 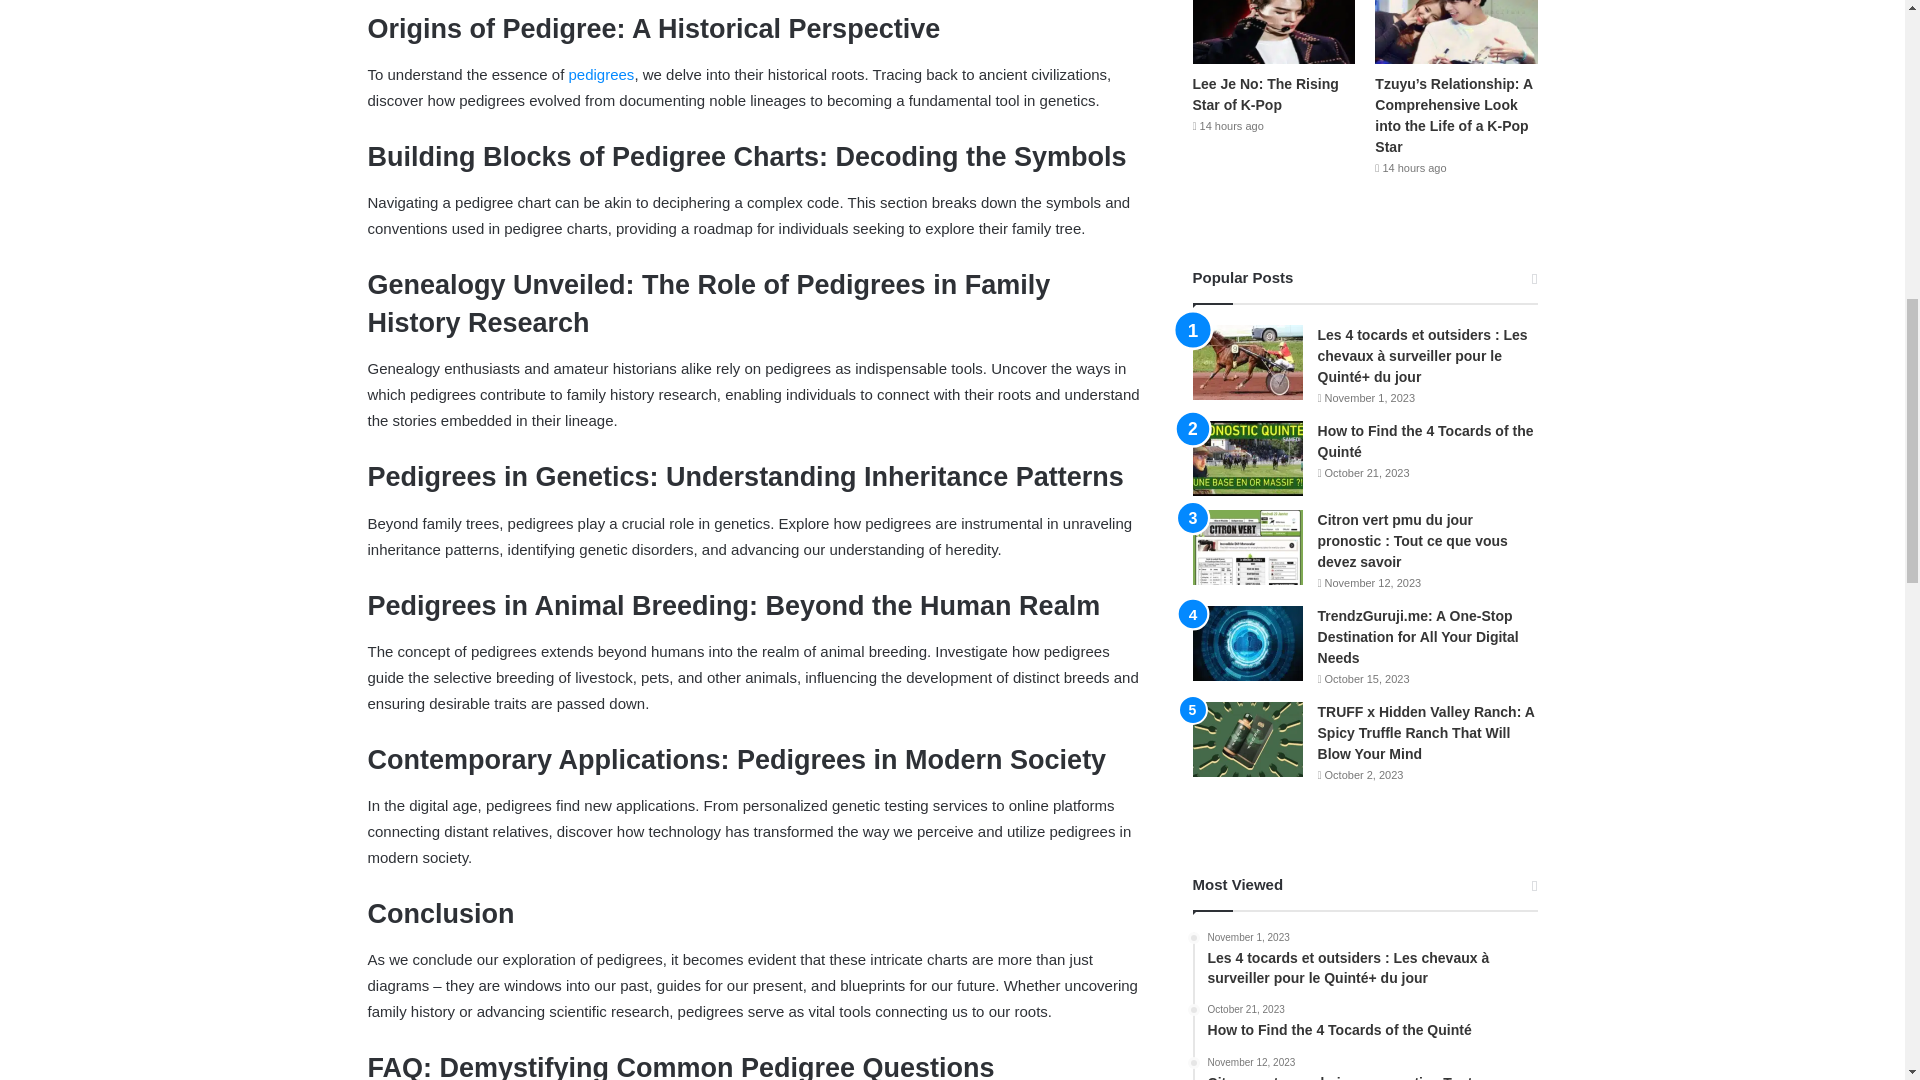 I want to click on pedigrees, so click(x=598, y=74).